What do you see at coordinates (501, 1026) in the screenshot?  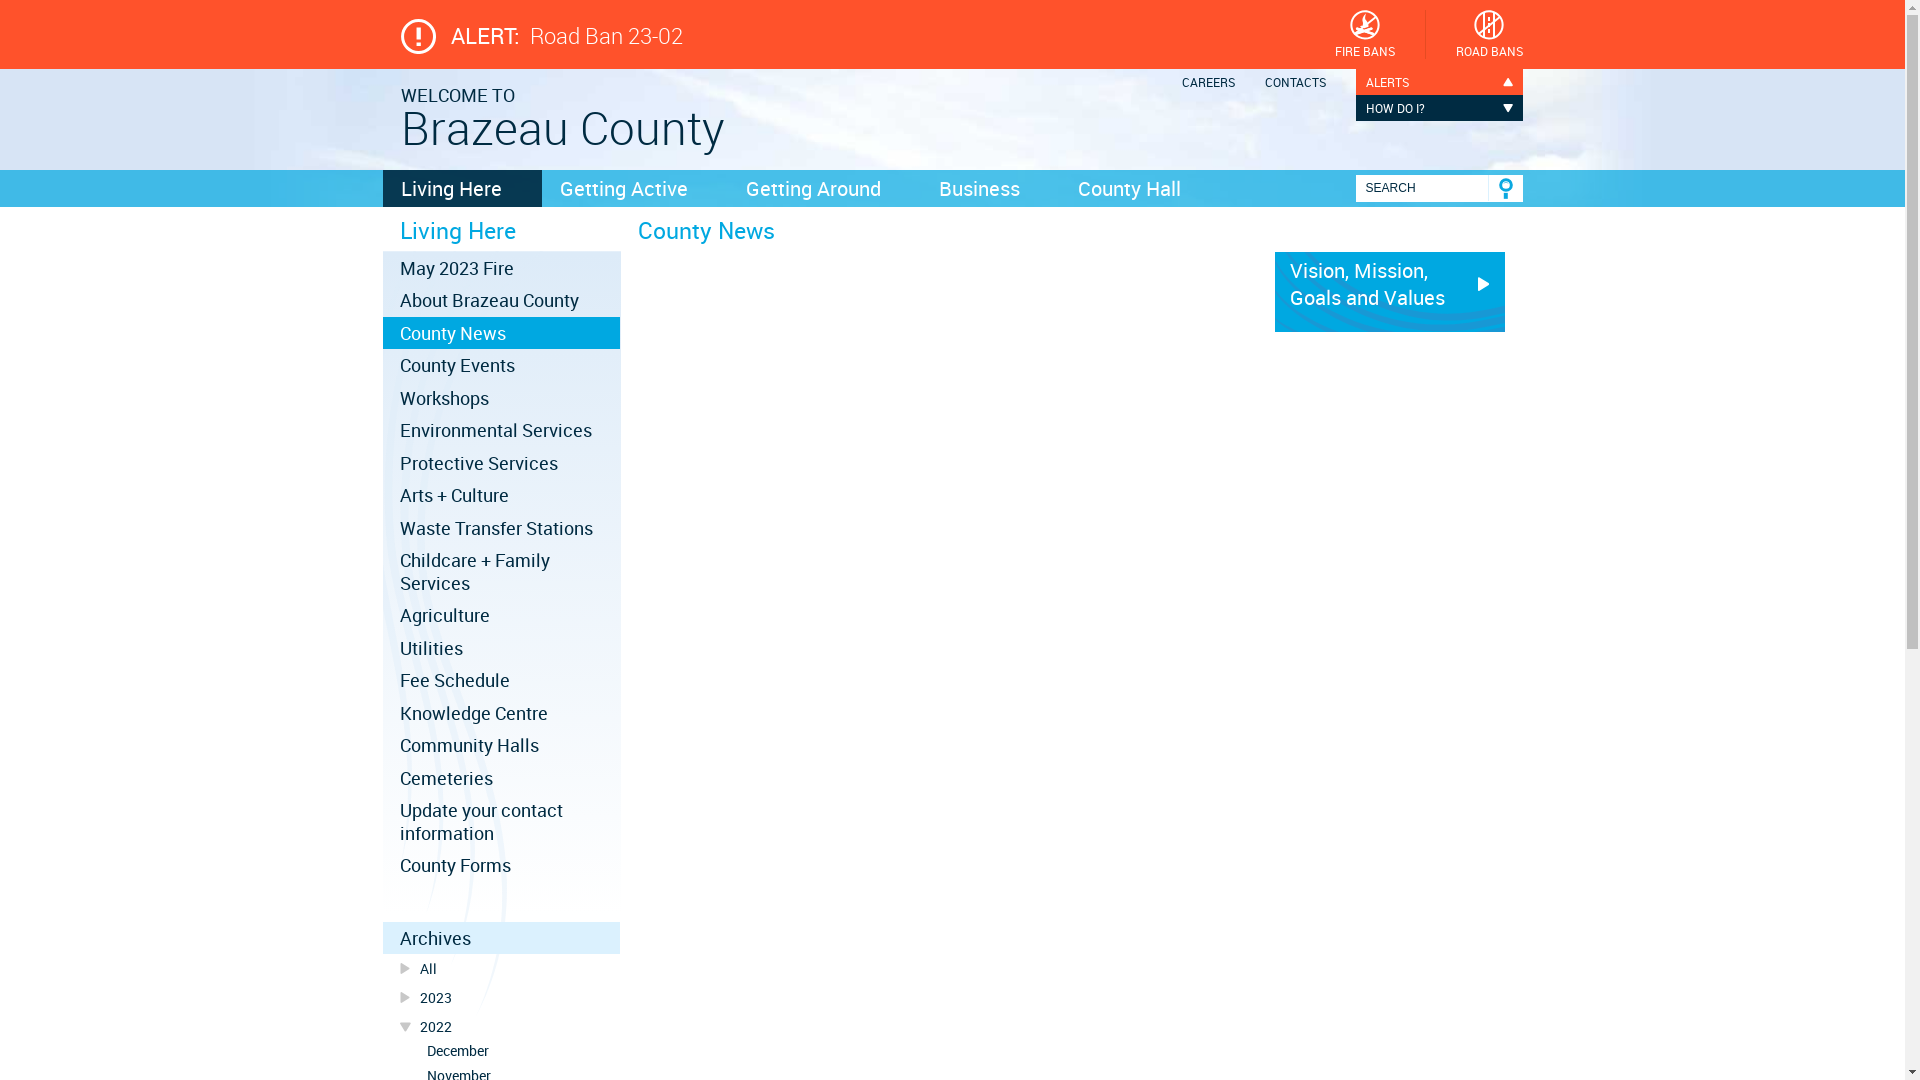 I see `2022` at bounding box center [501, 1026].